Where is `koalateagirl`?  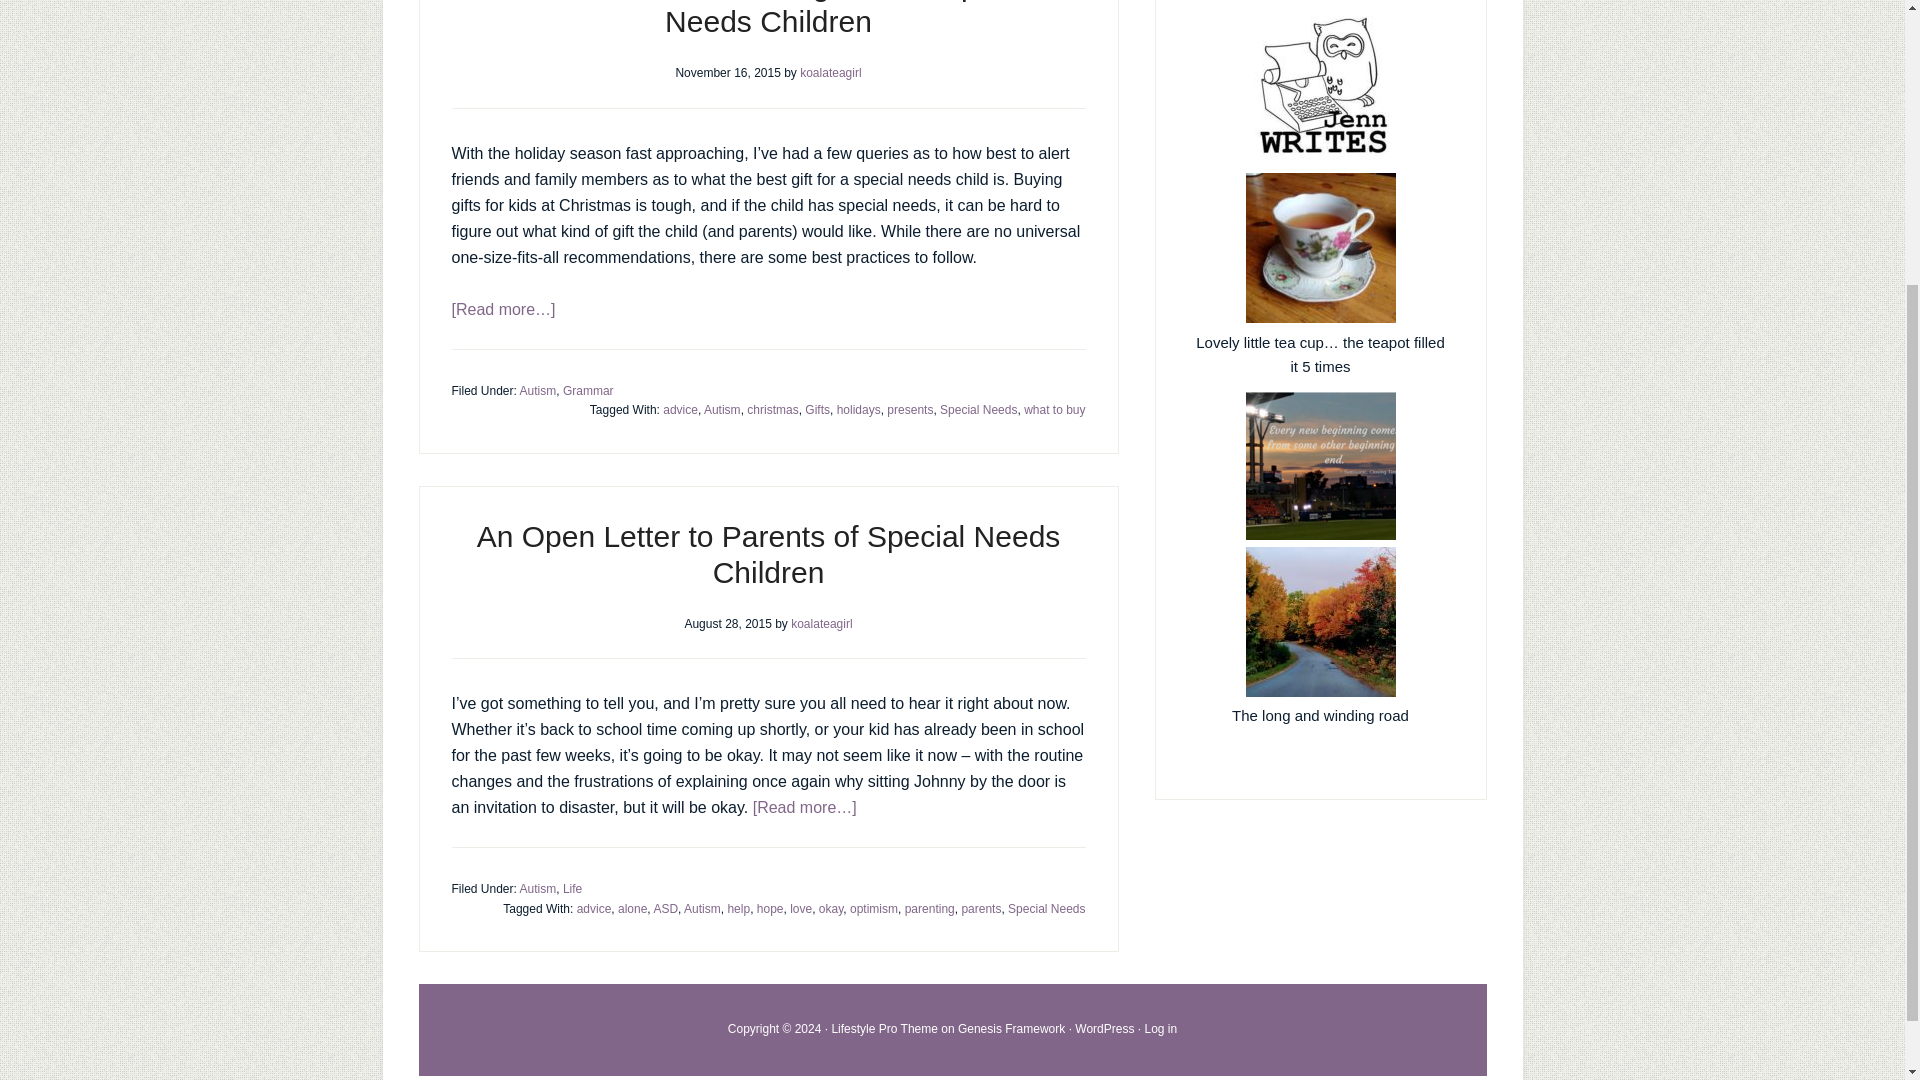
koalateagirl is located at coordinates (830, 72).